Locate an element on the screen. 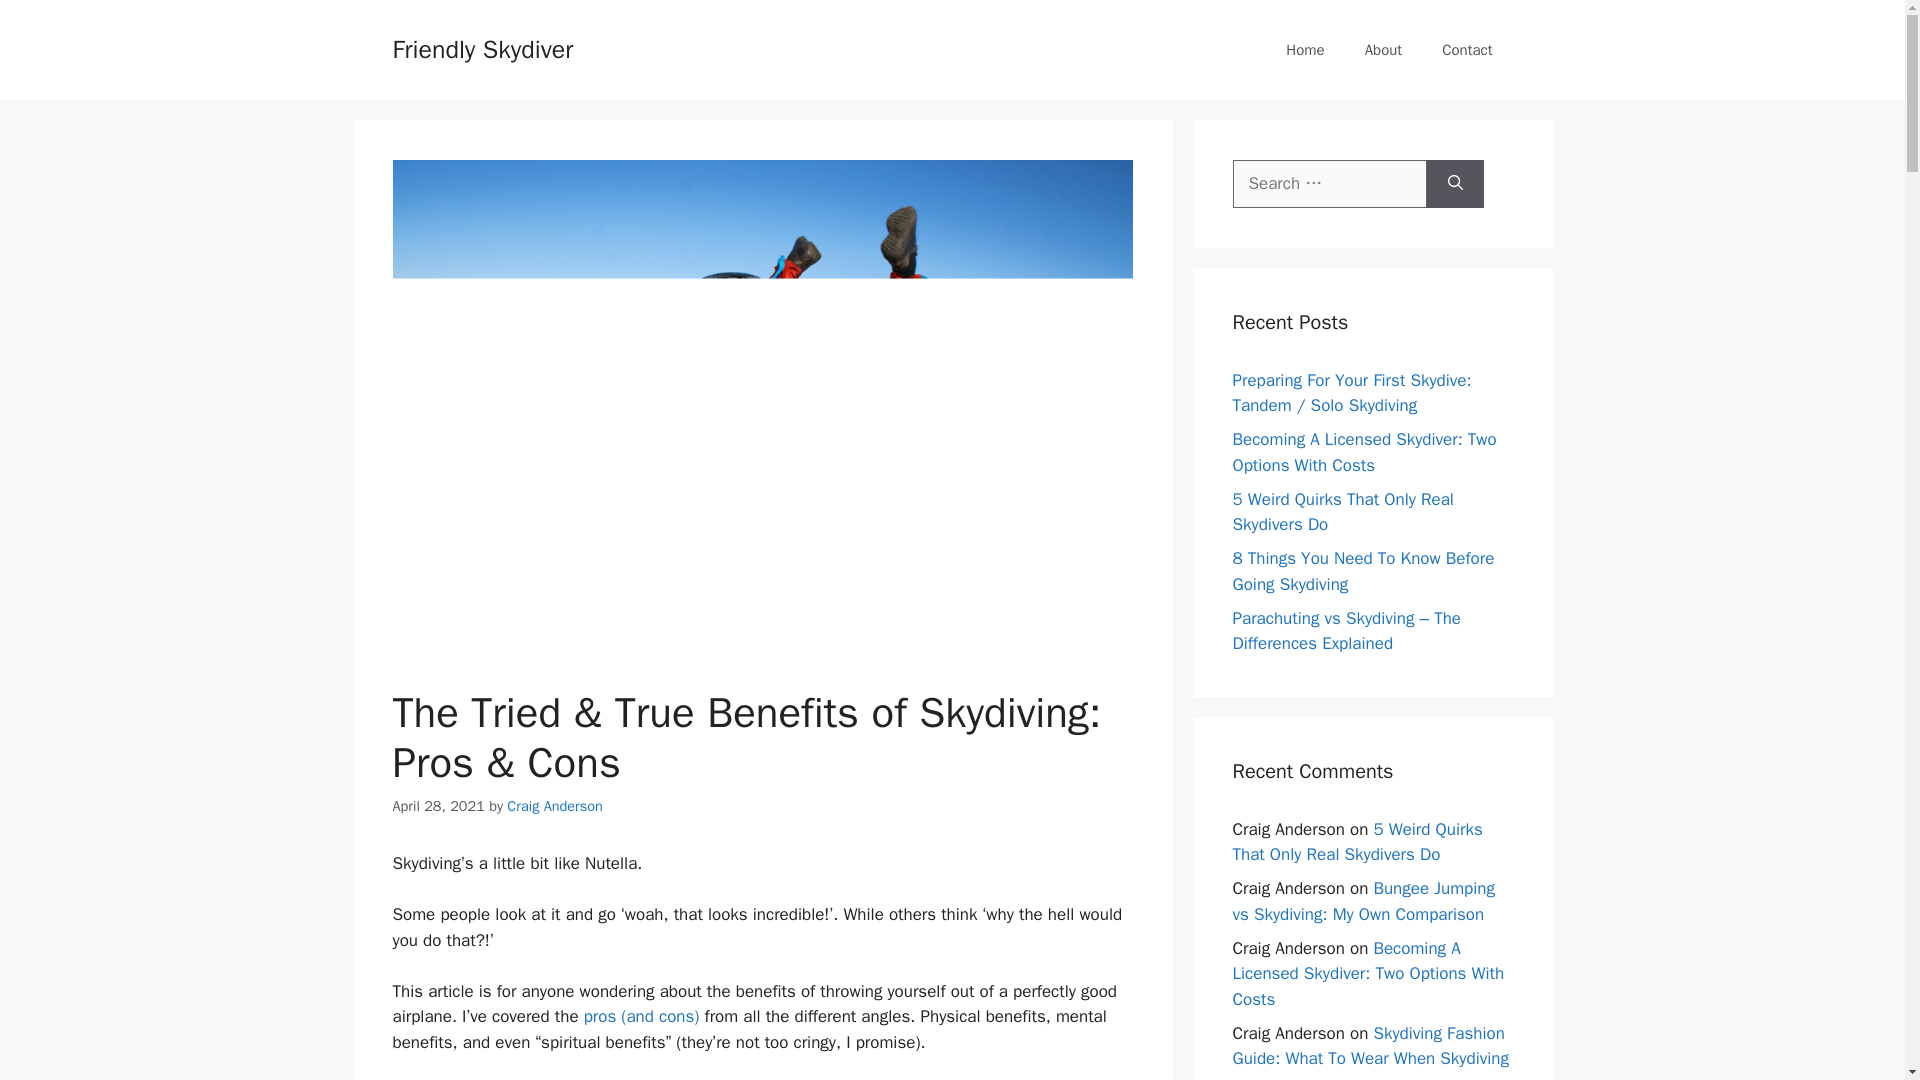 The width and height of the screenshot is (1920, 1080). Becoming A Licensed Skydiver: Two Options With Costs is located at coordinates (1364, 452).